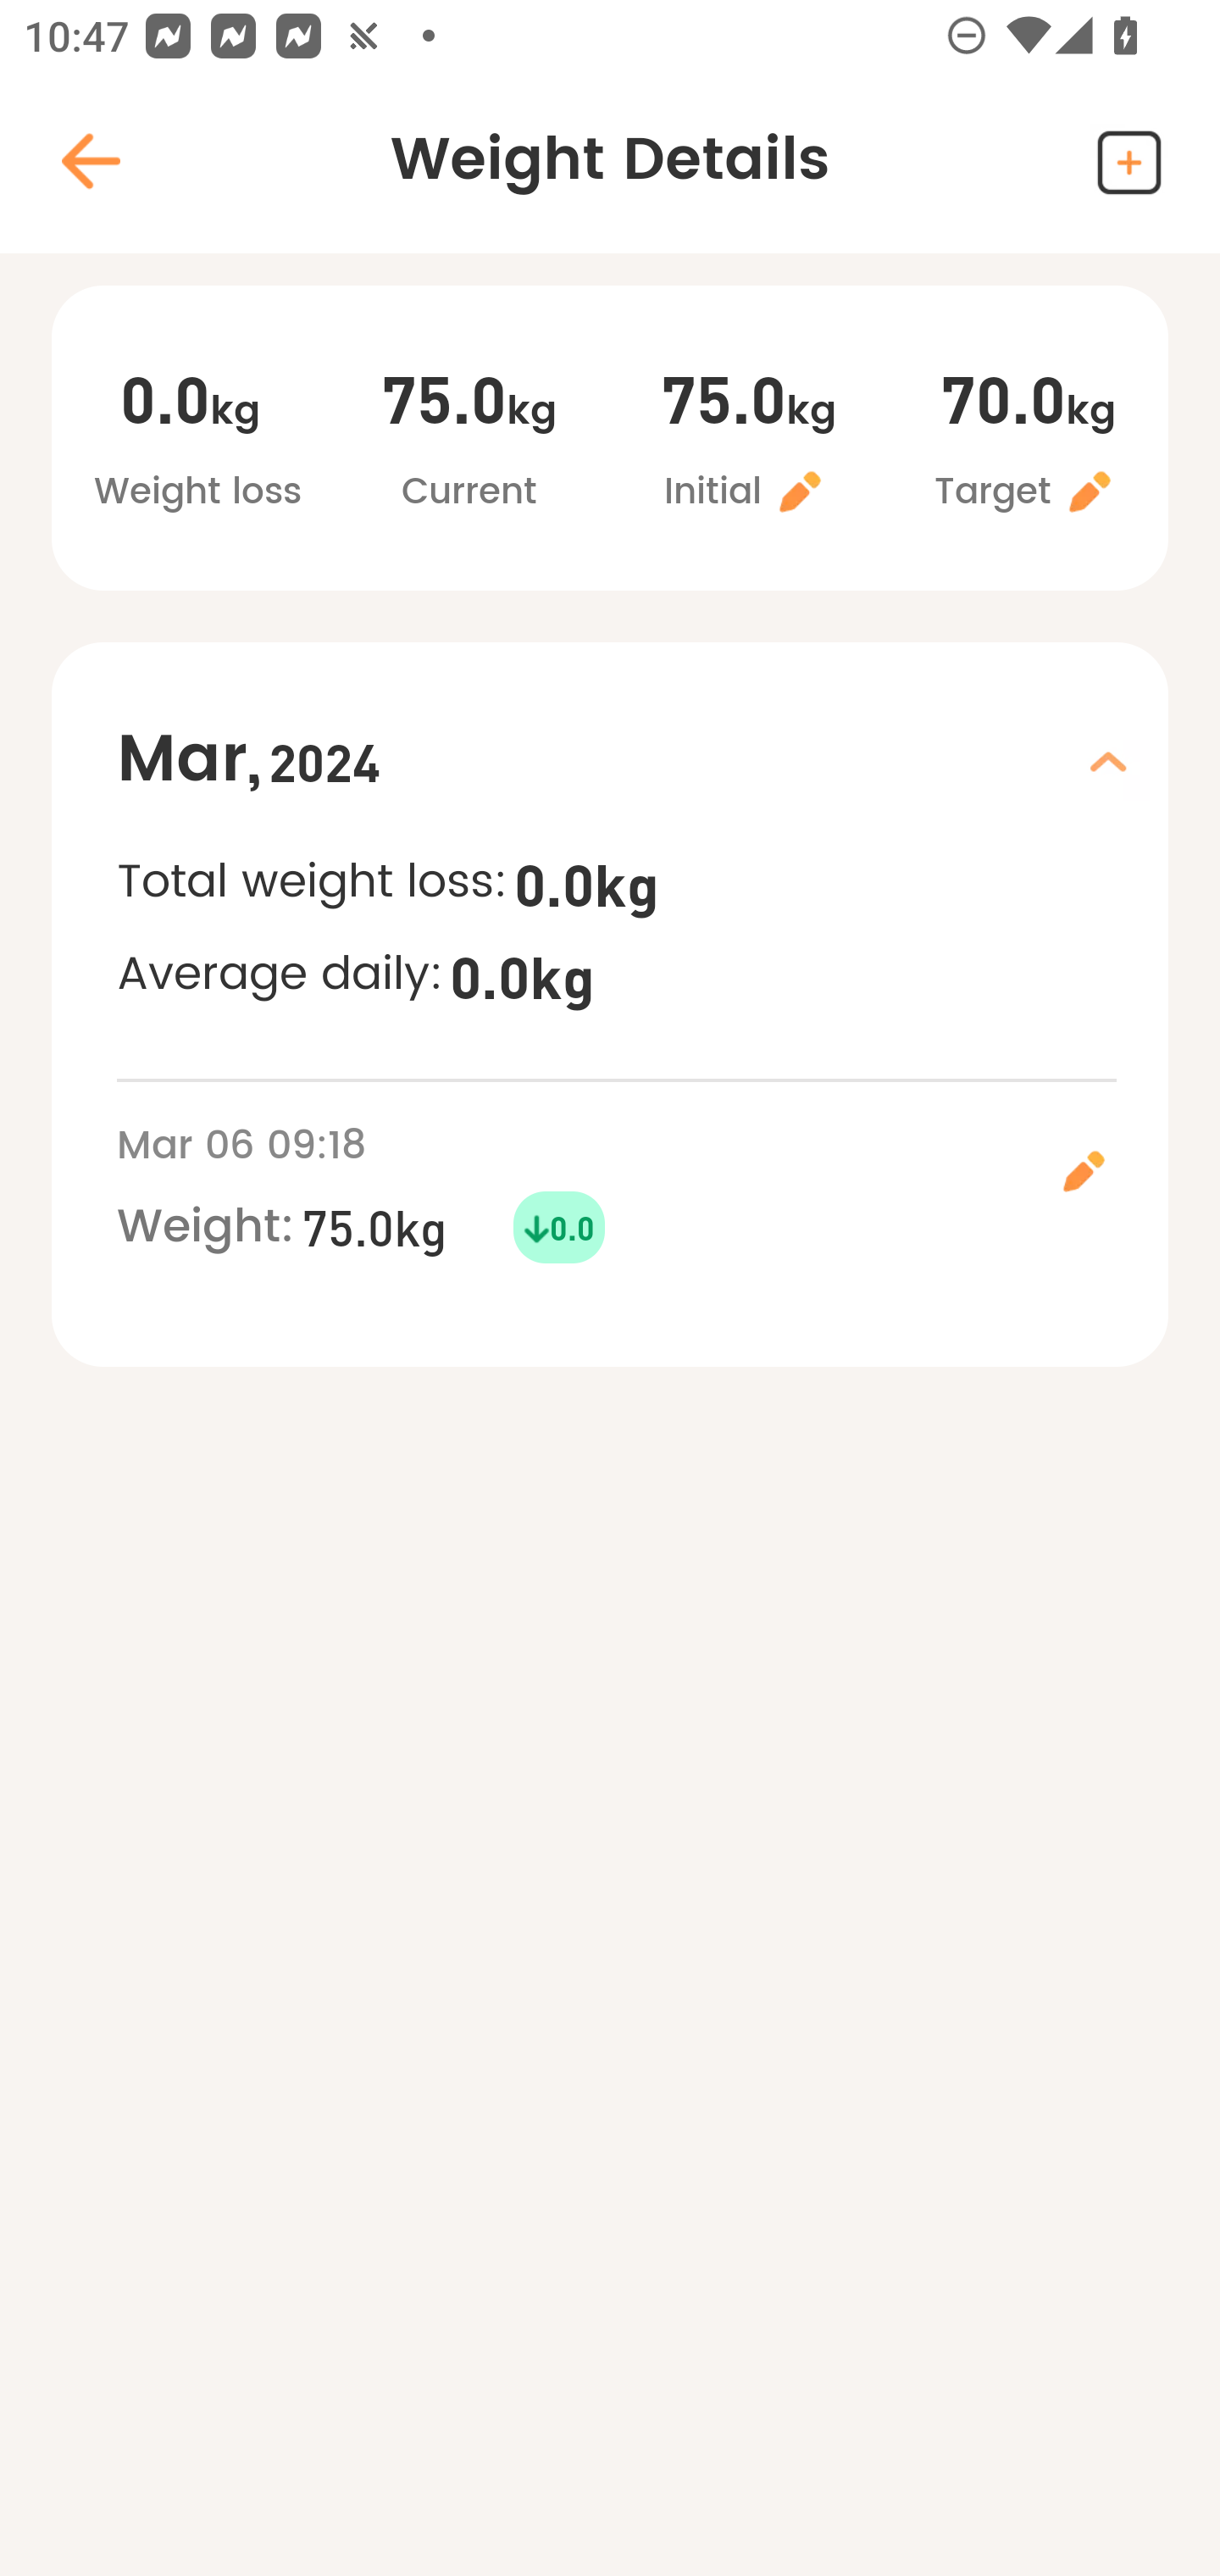 The image size is (1220, 2576). Describe the element at coordinates (1029, 441) in the screenshot. I see `70.0kg Target` at that location.